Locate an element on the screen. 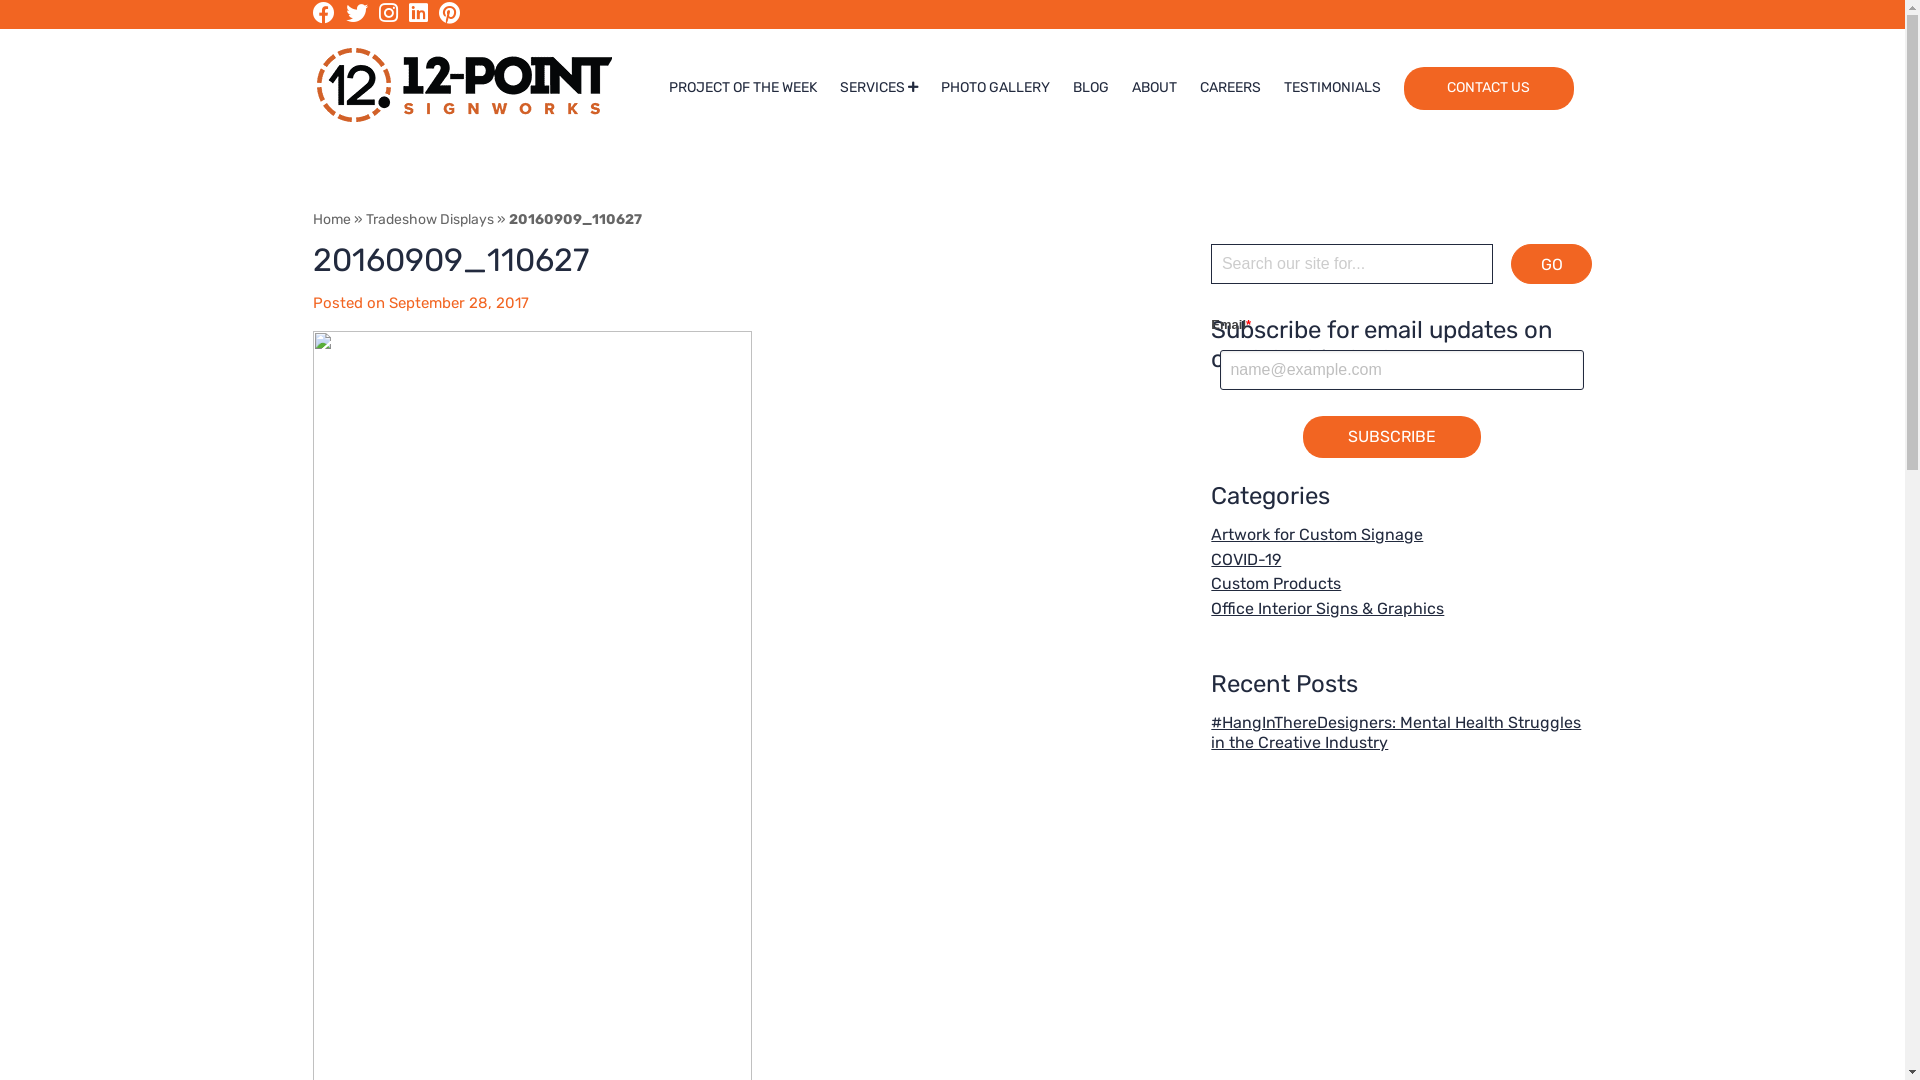 This screenshot has width=1920, height=1080. Tradeshow Displays is located at coordinates (430, 220).